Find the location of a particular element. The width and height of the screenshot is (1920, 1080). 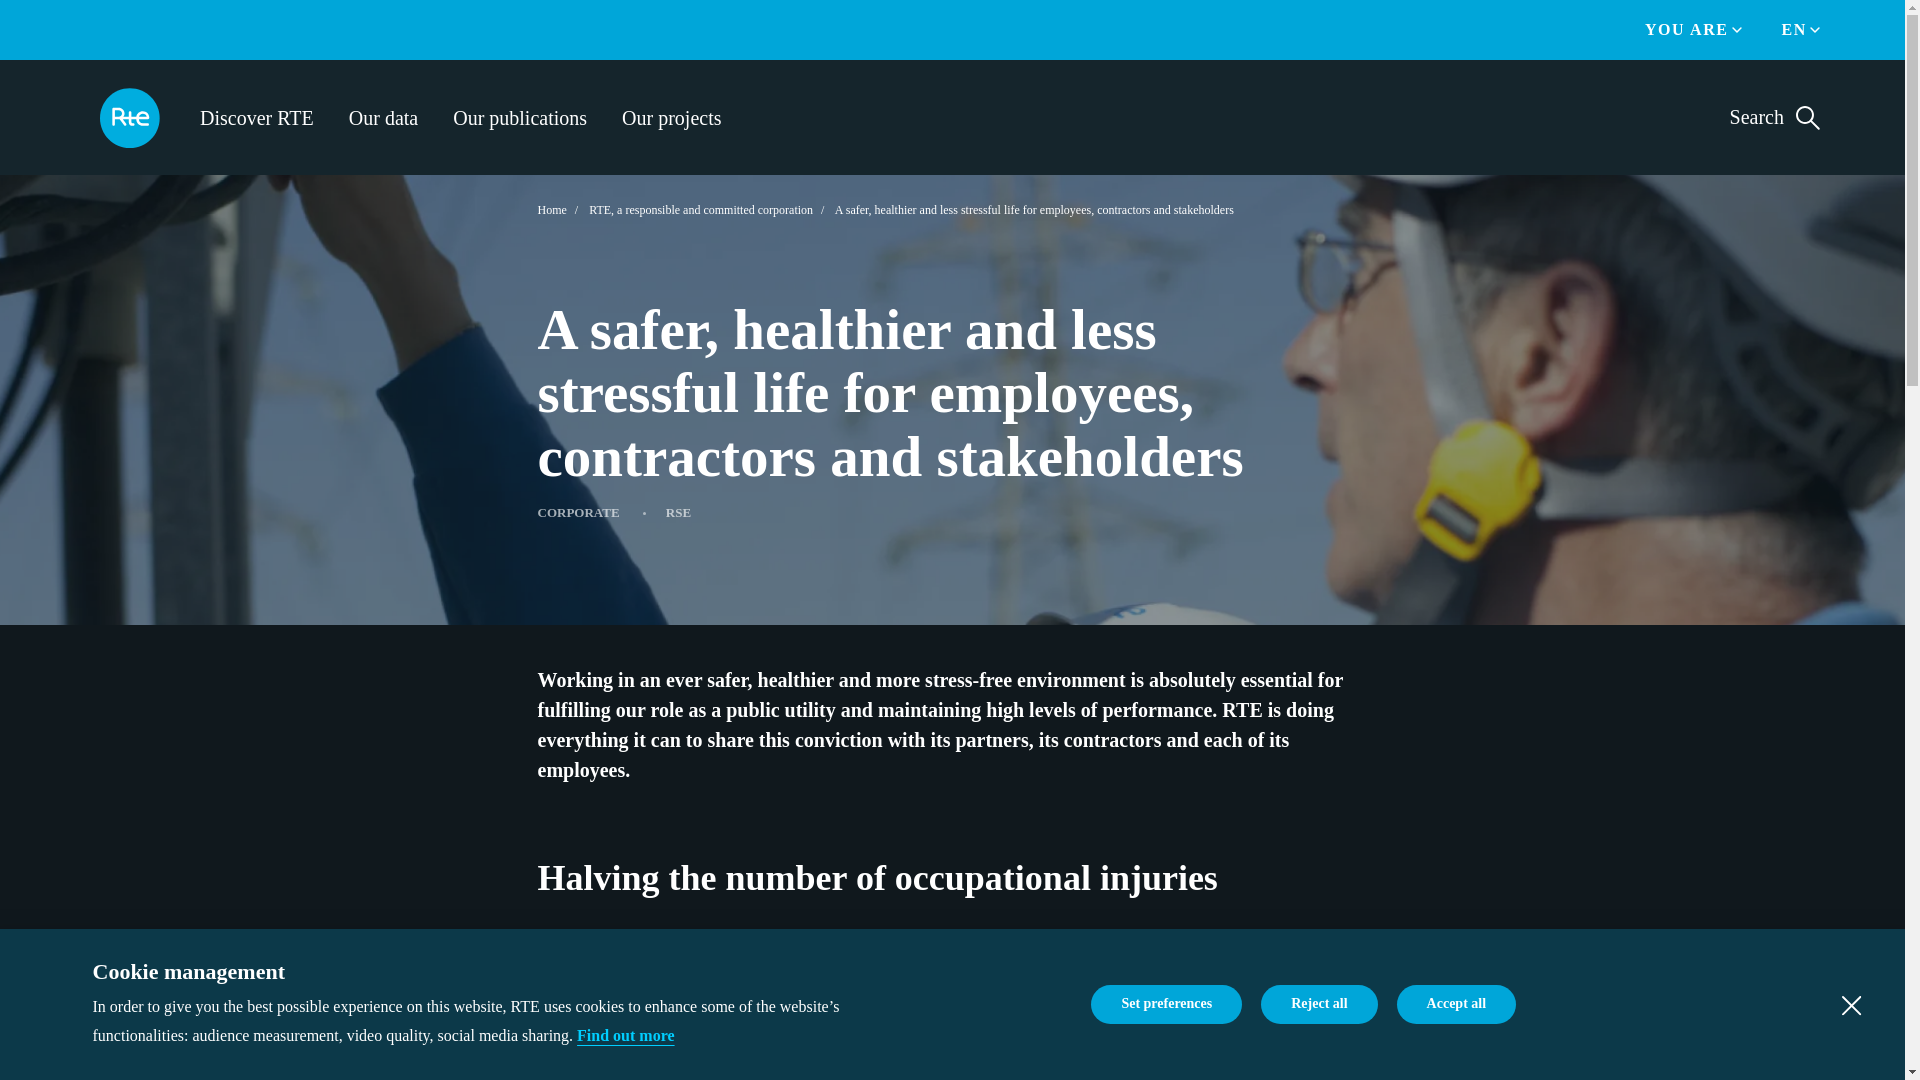

YOU ARE is located at coordinates (1687, 30).